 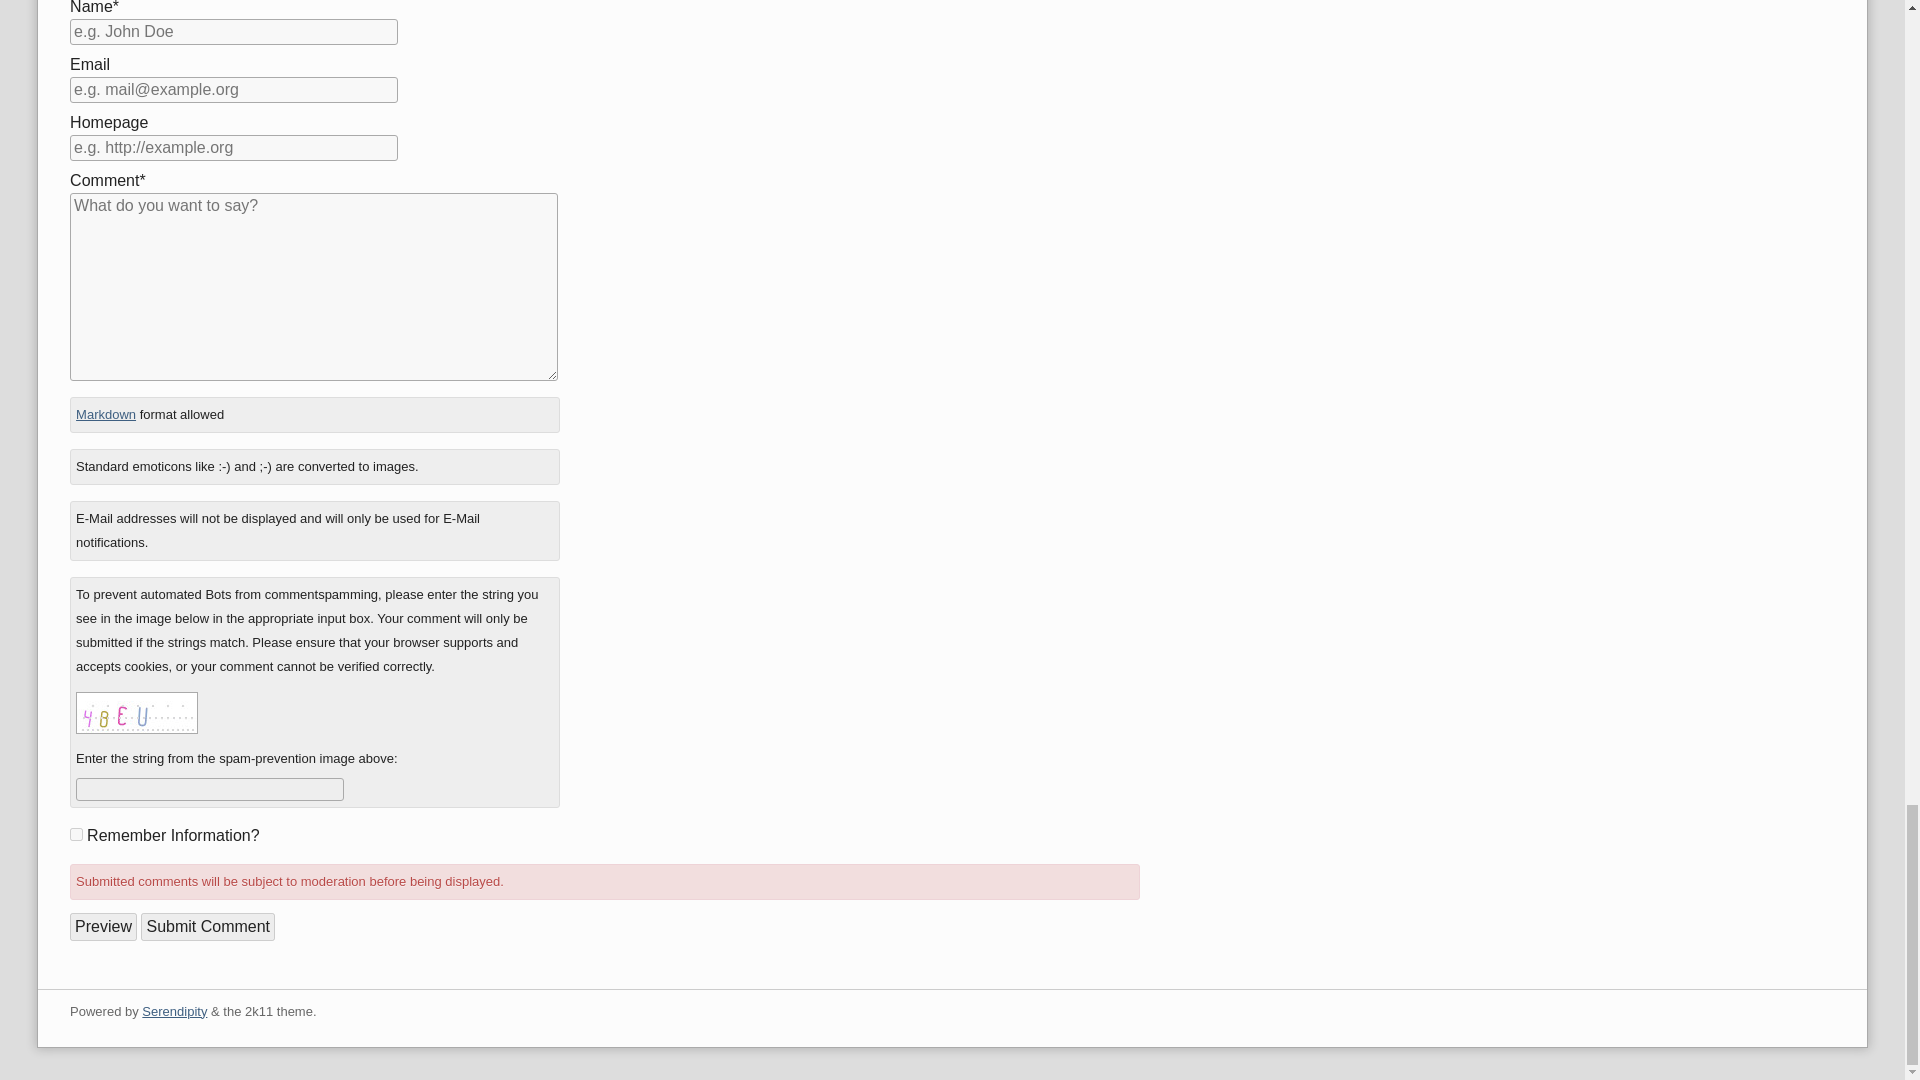 I want to click on Enter the string you see here in the input box!, so click(x=136, y=713).